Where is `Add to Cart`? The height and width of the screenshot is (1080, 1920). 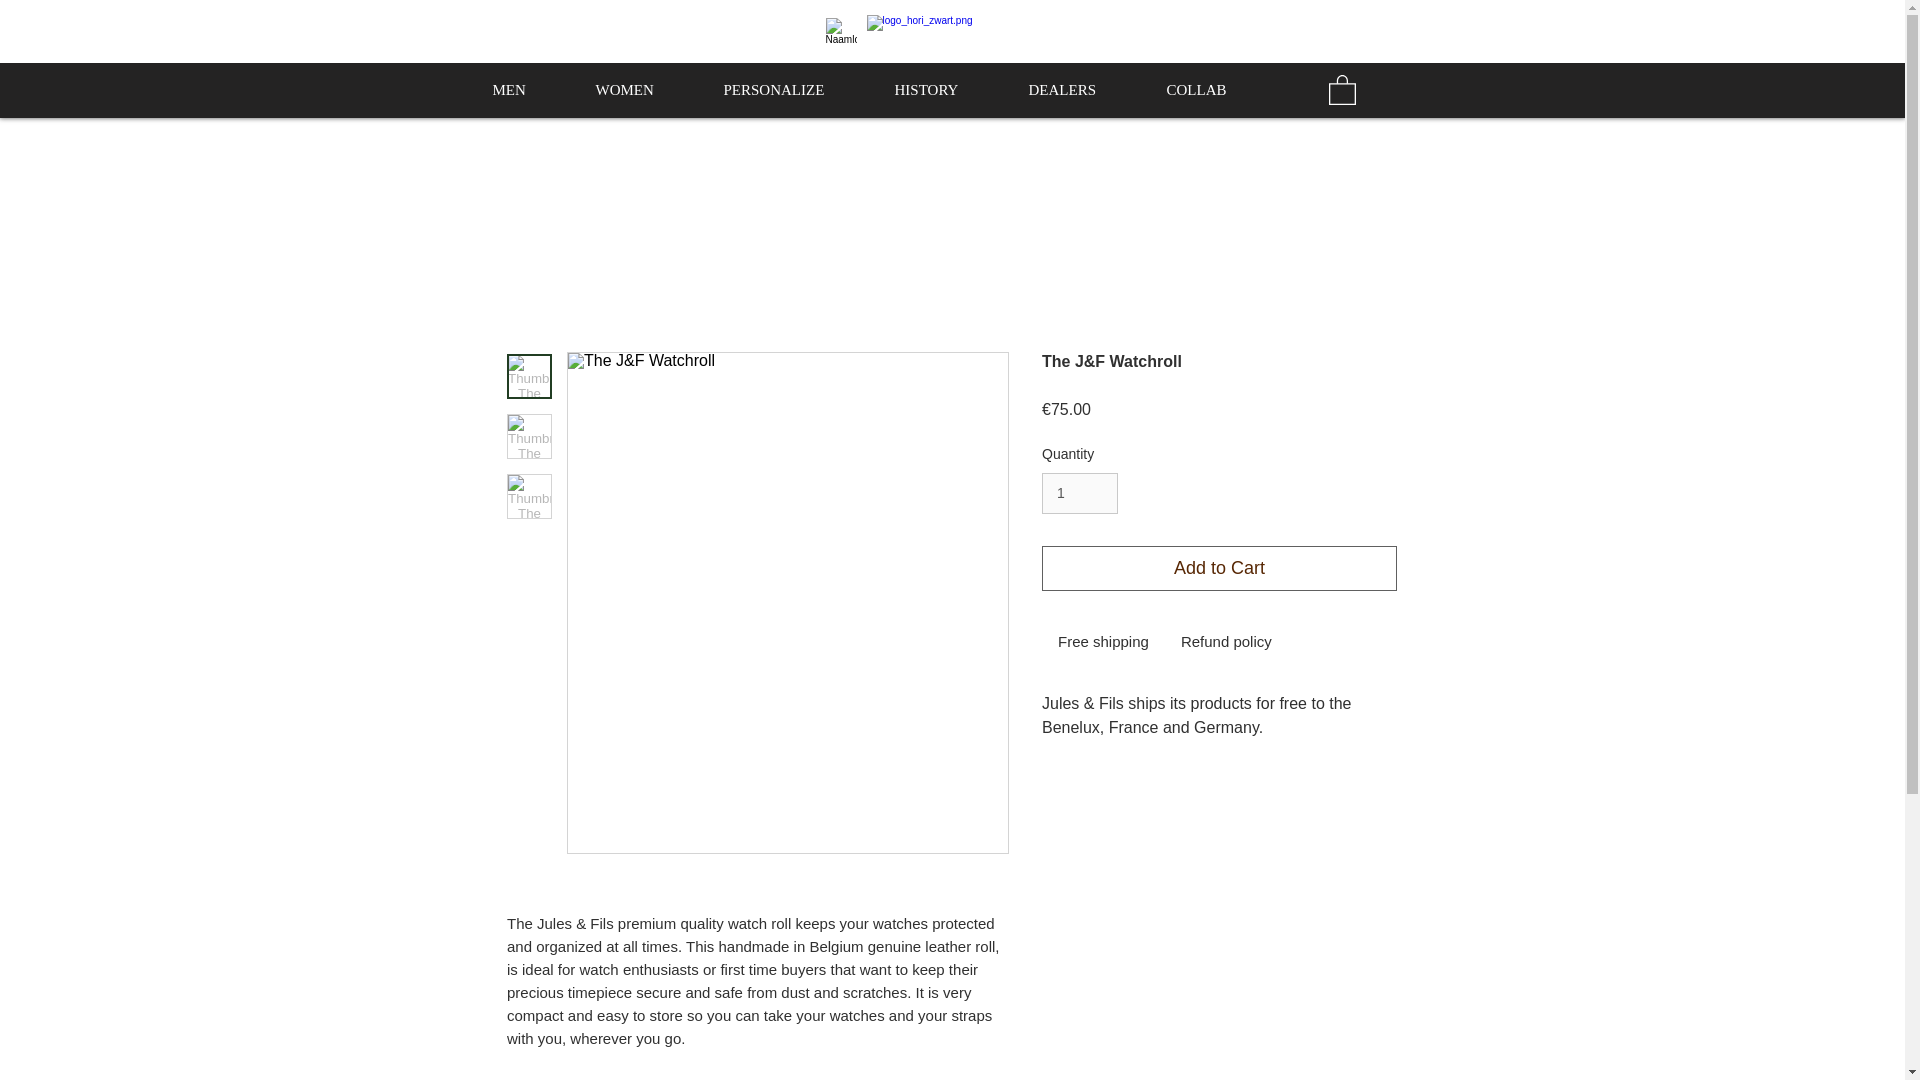 Add to Cart is located at coordinates (1220, 568).